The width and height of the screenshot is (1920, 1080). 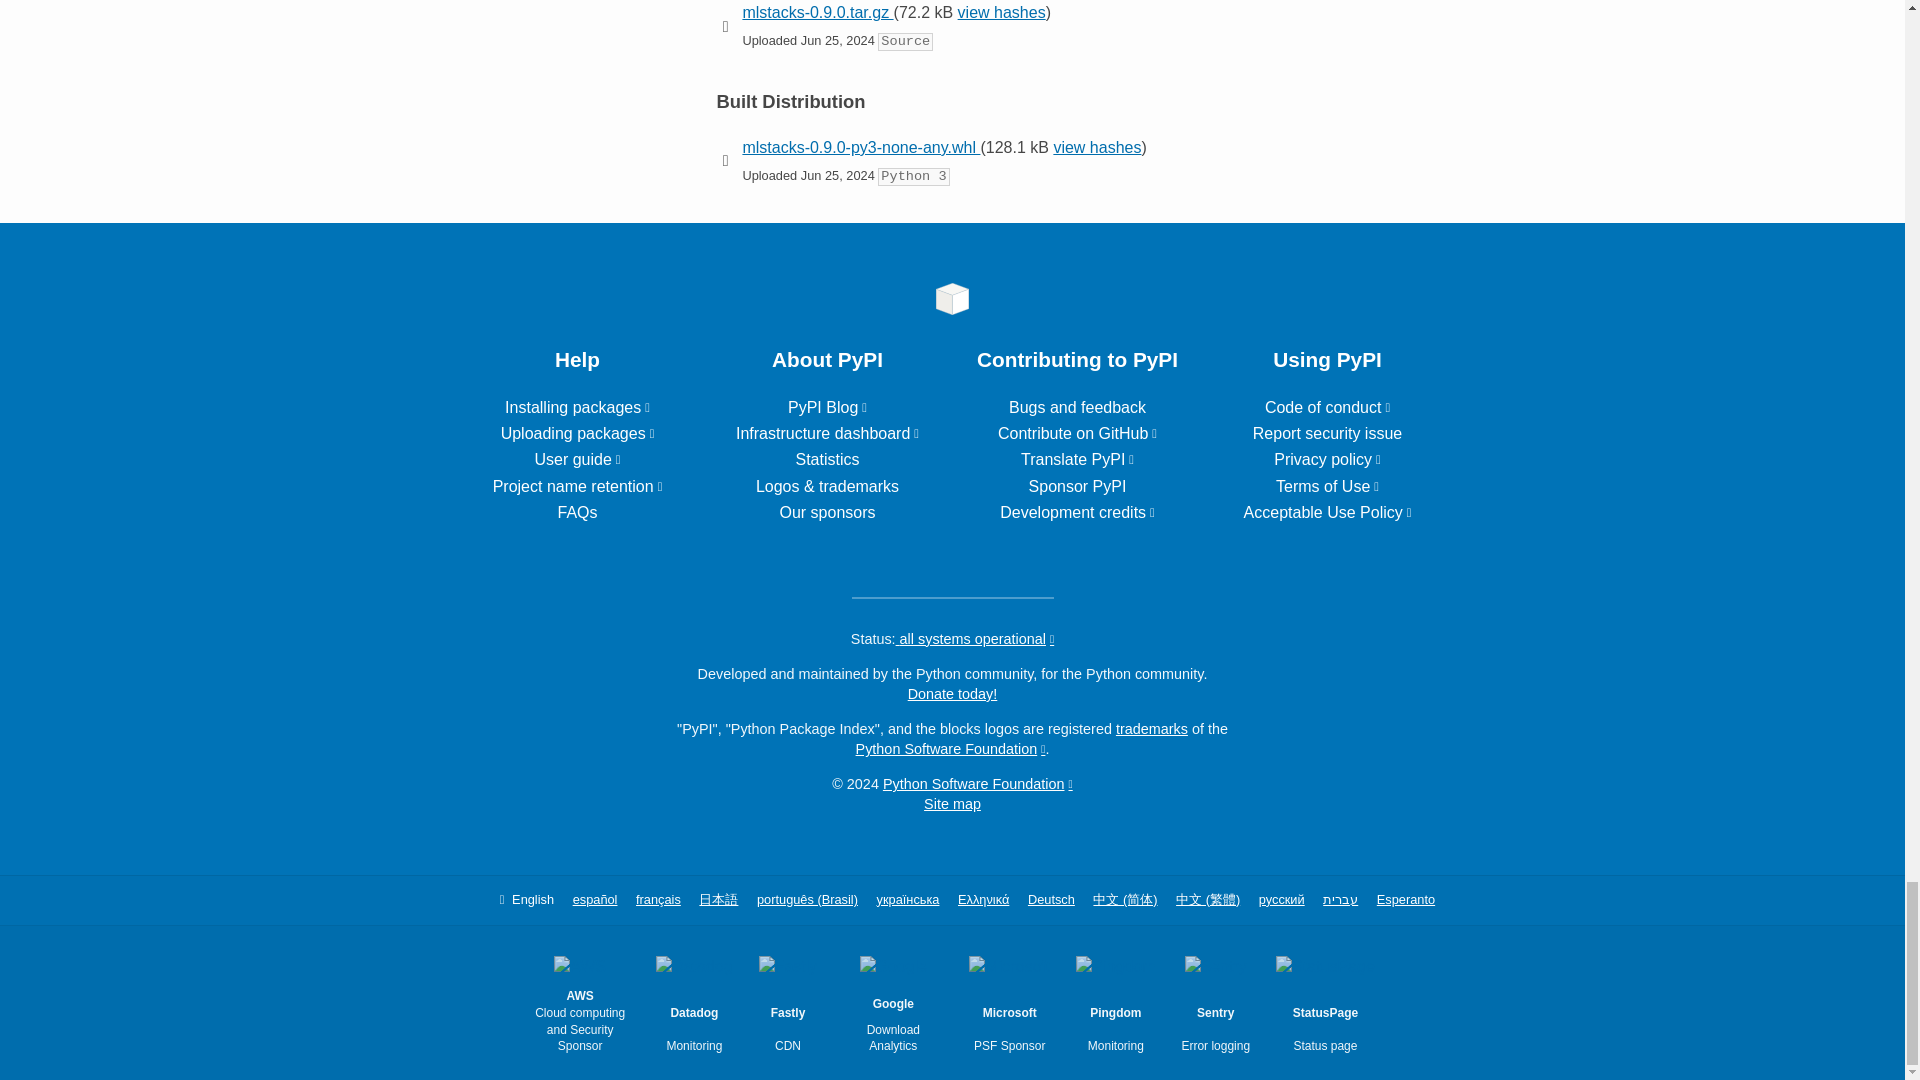 What do you see at coordinates (1078, 512) in the screenshot?
I see `External link` at bounding box center [1078, 512].